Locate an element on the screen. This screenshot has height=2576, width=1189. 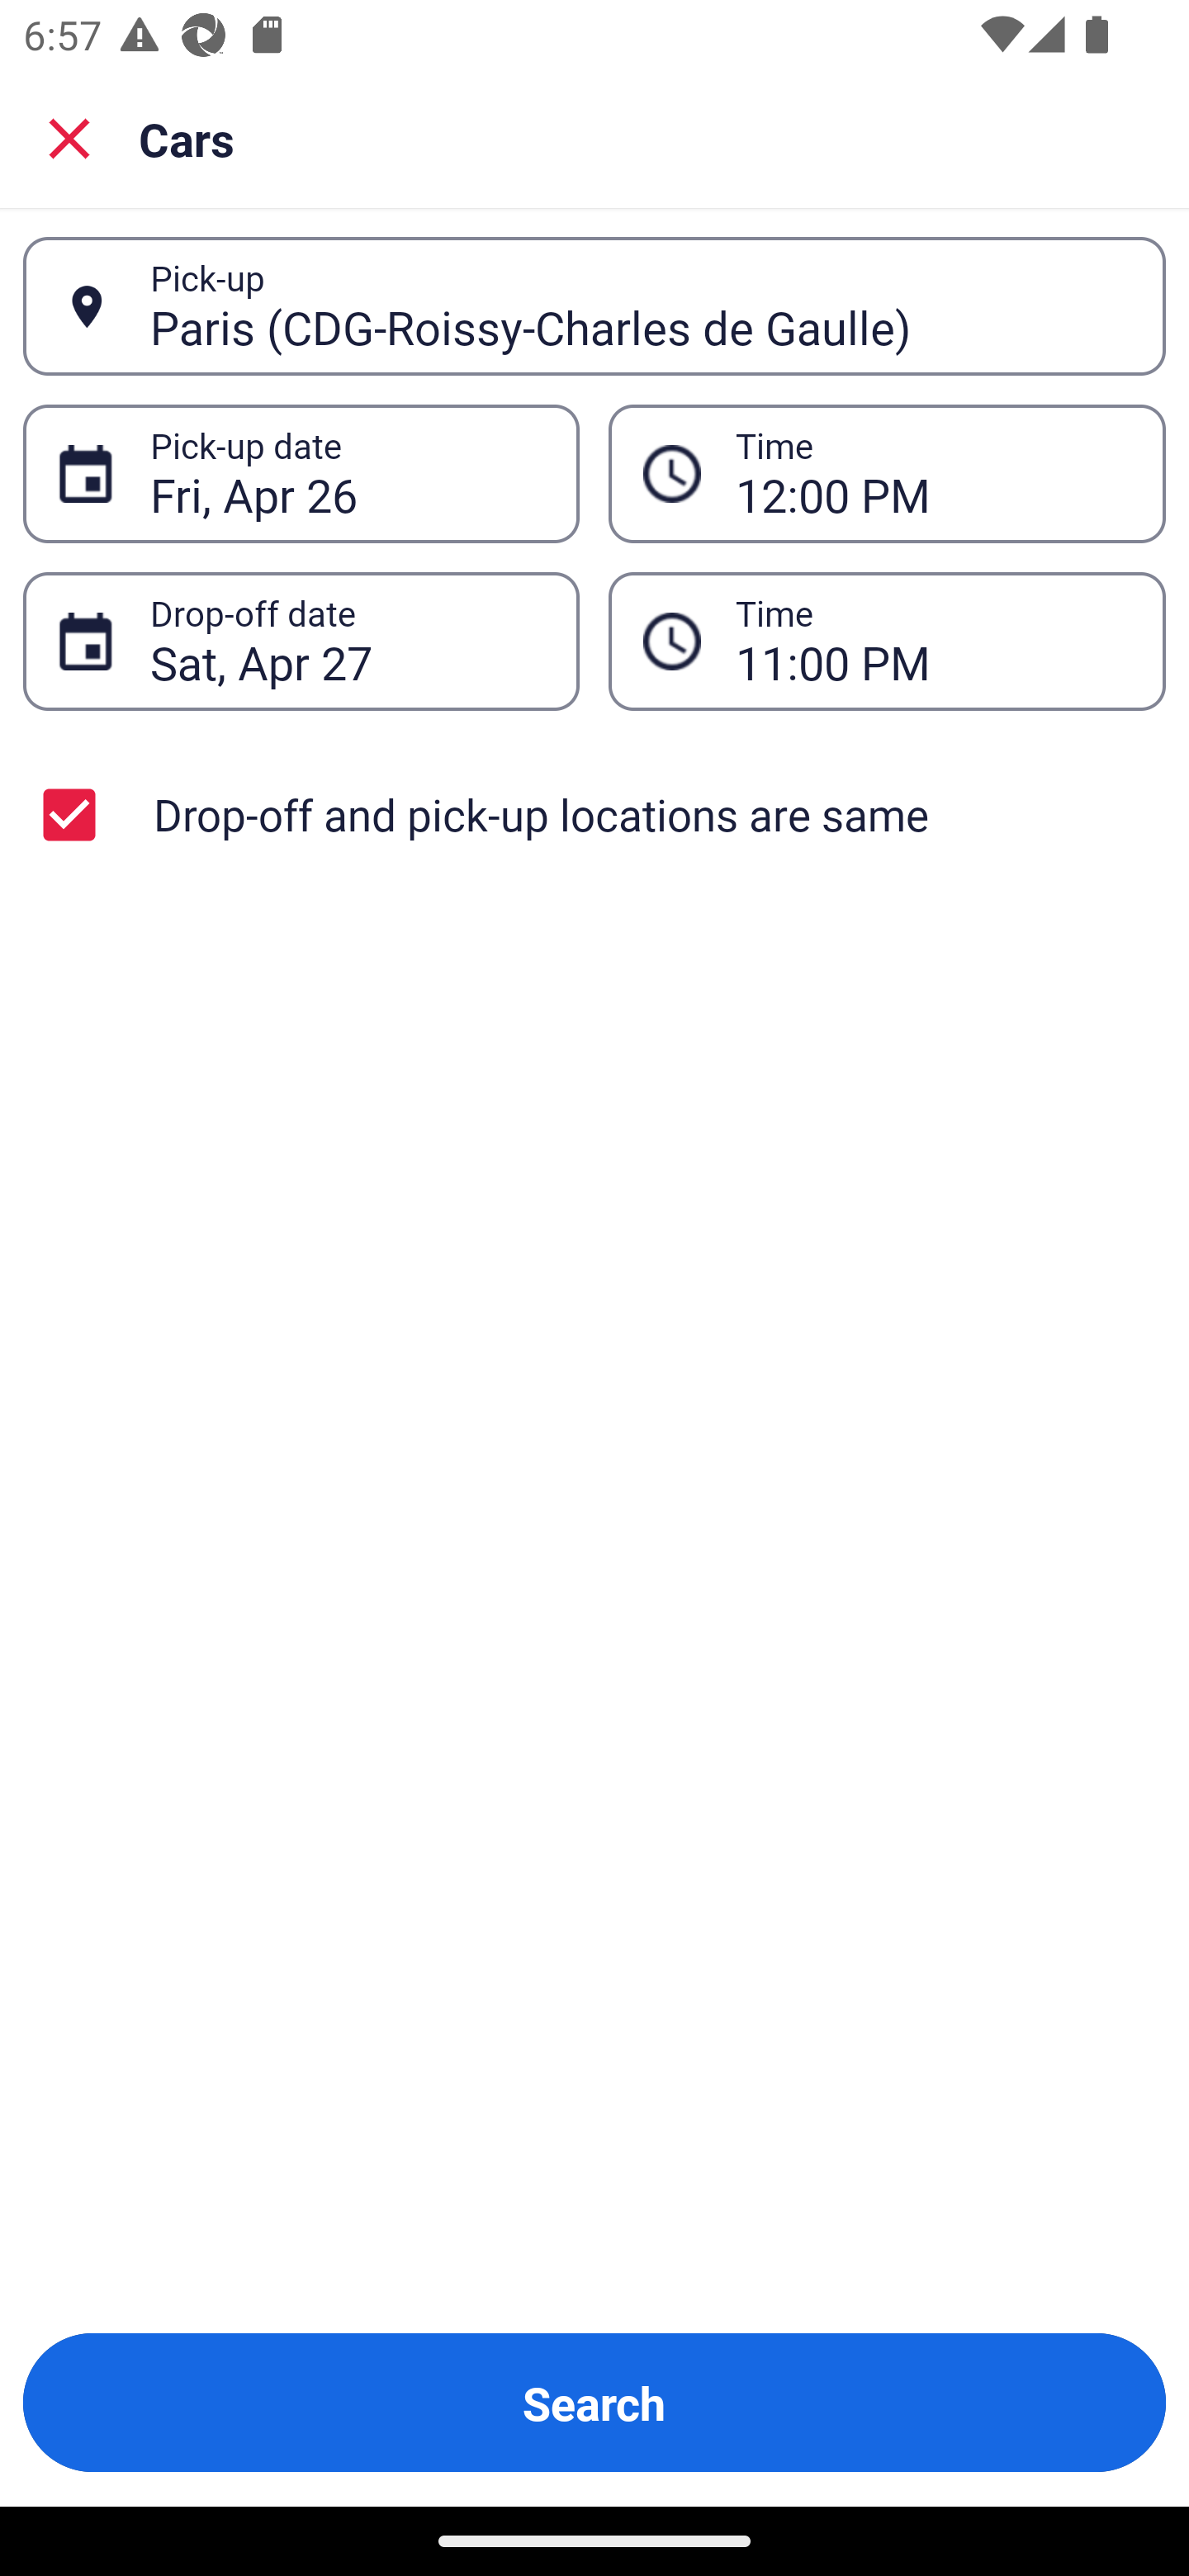
Close search screen is located at coordinates (69, 137).